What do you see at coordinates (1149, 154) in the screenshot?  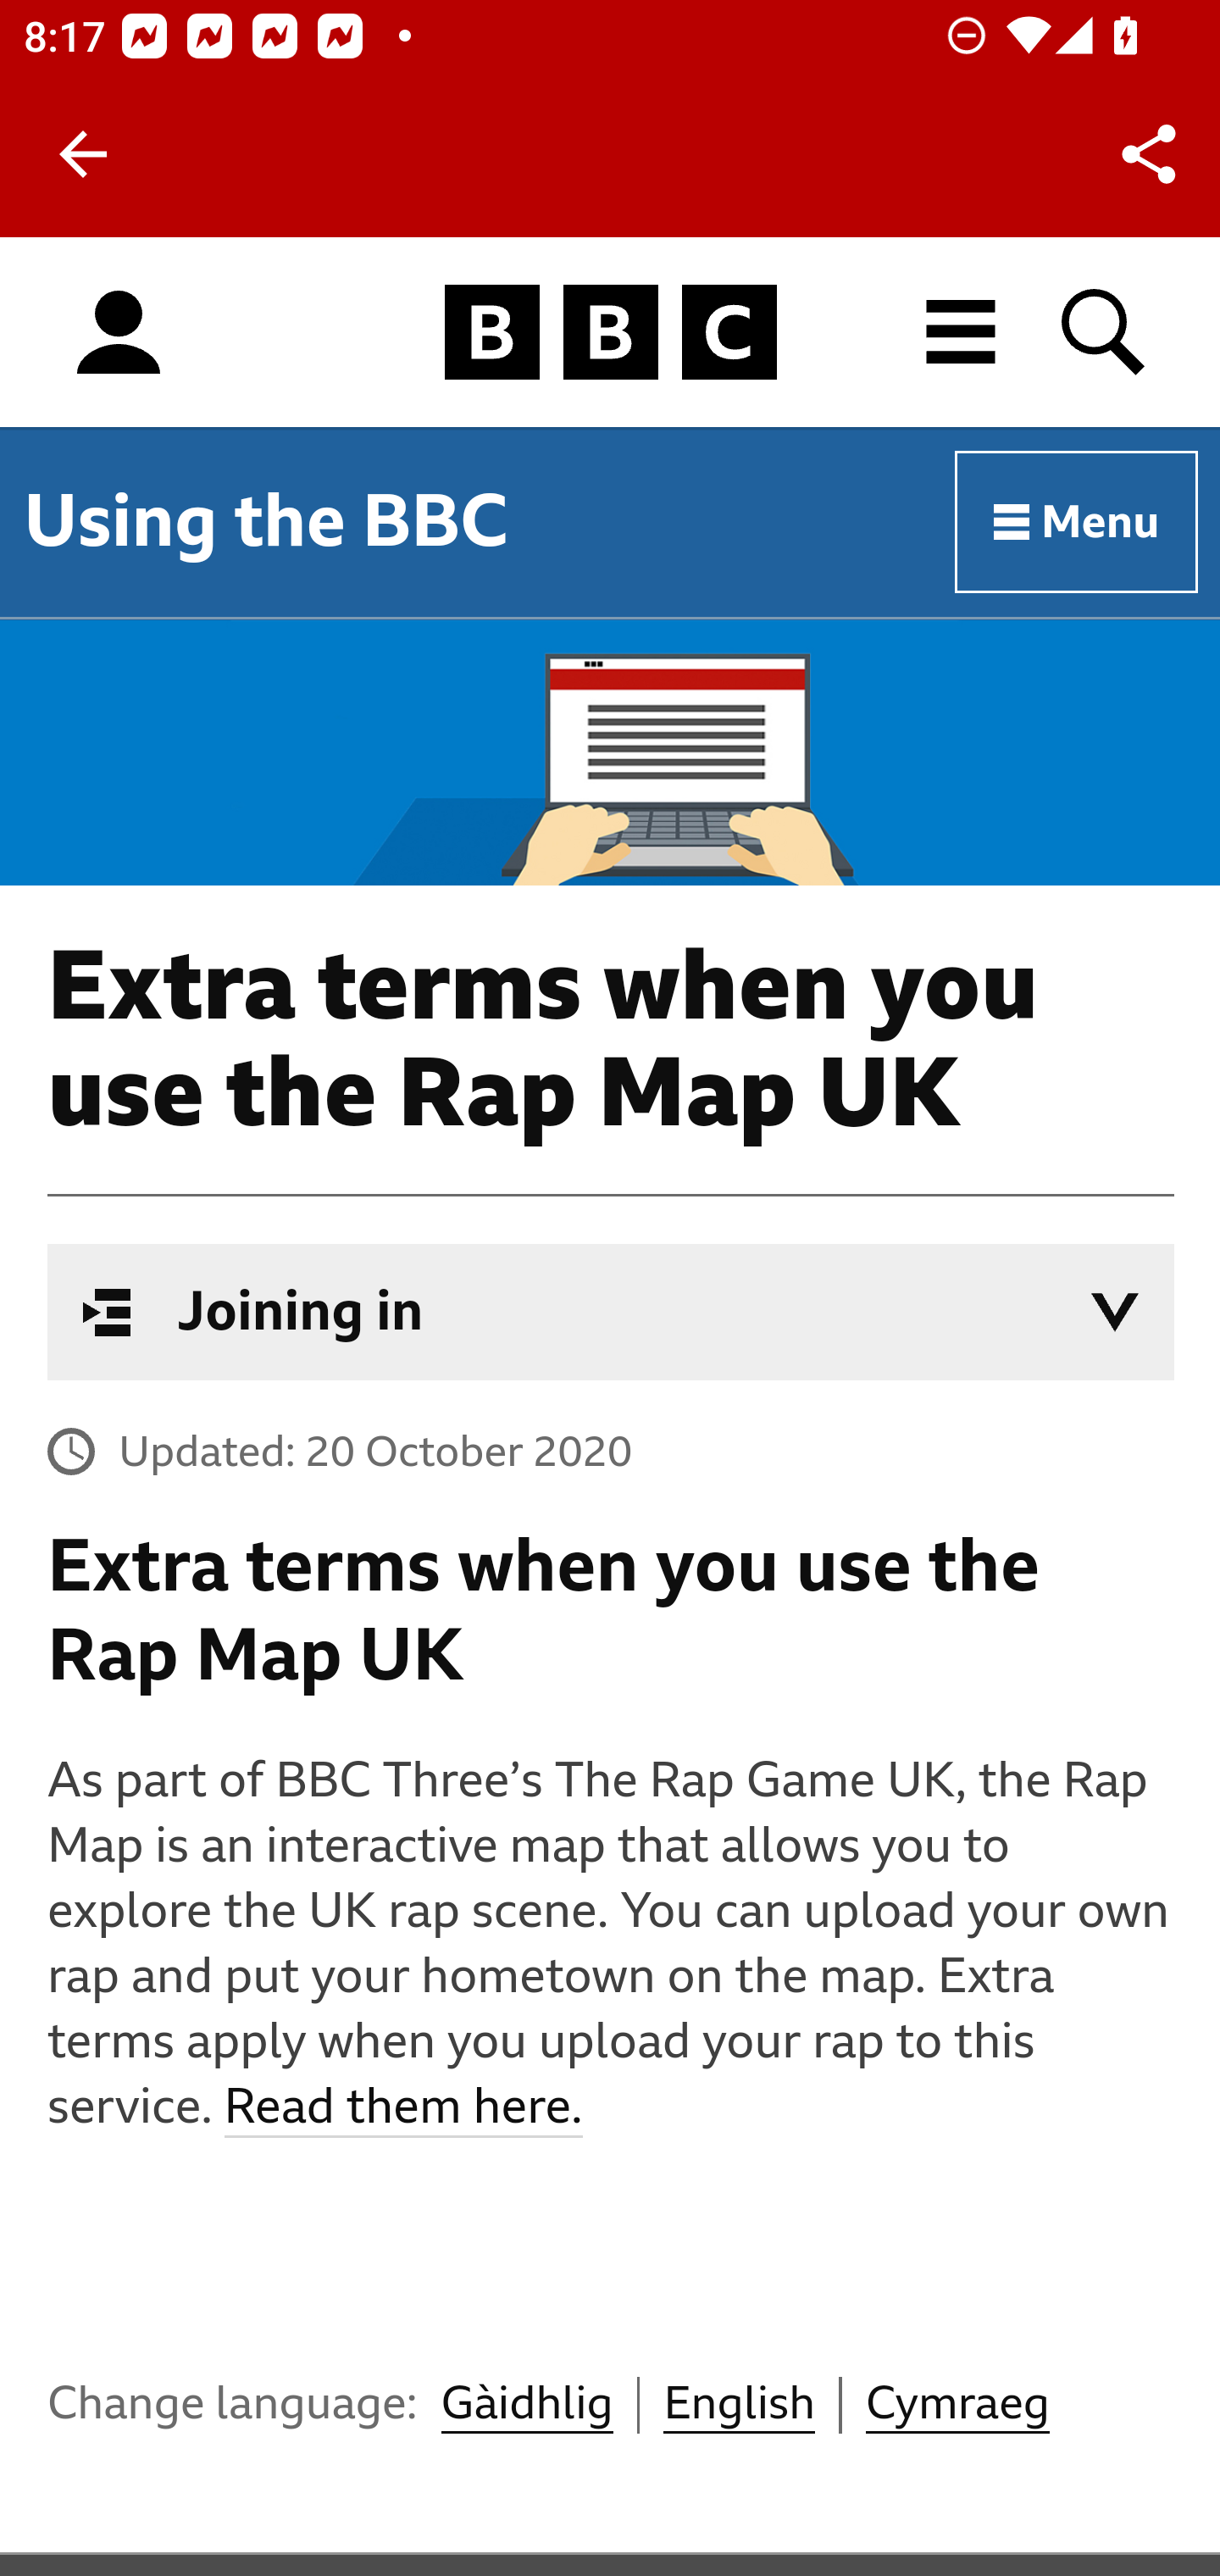 I see `Share` at bounding box center [1149, 154].